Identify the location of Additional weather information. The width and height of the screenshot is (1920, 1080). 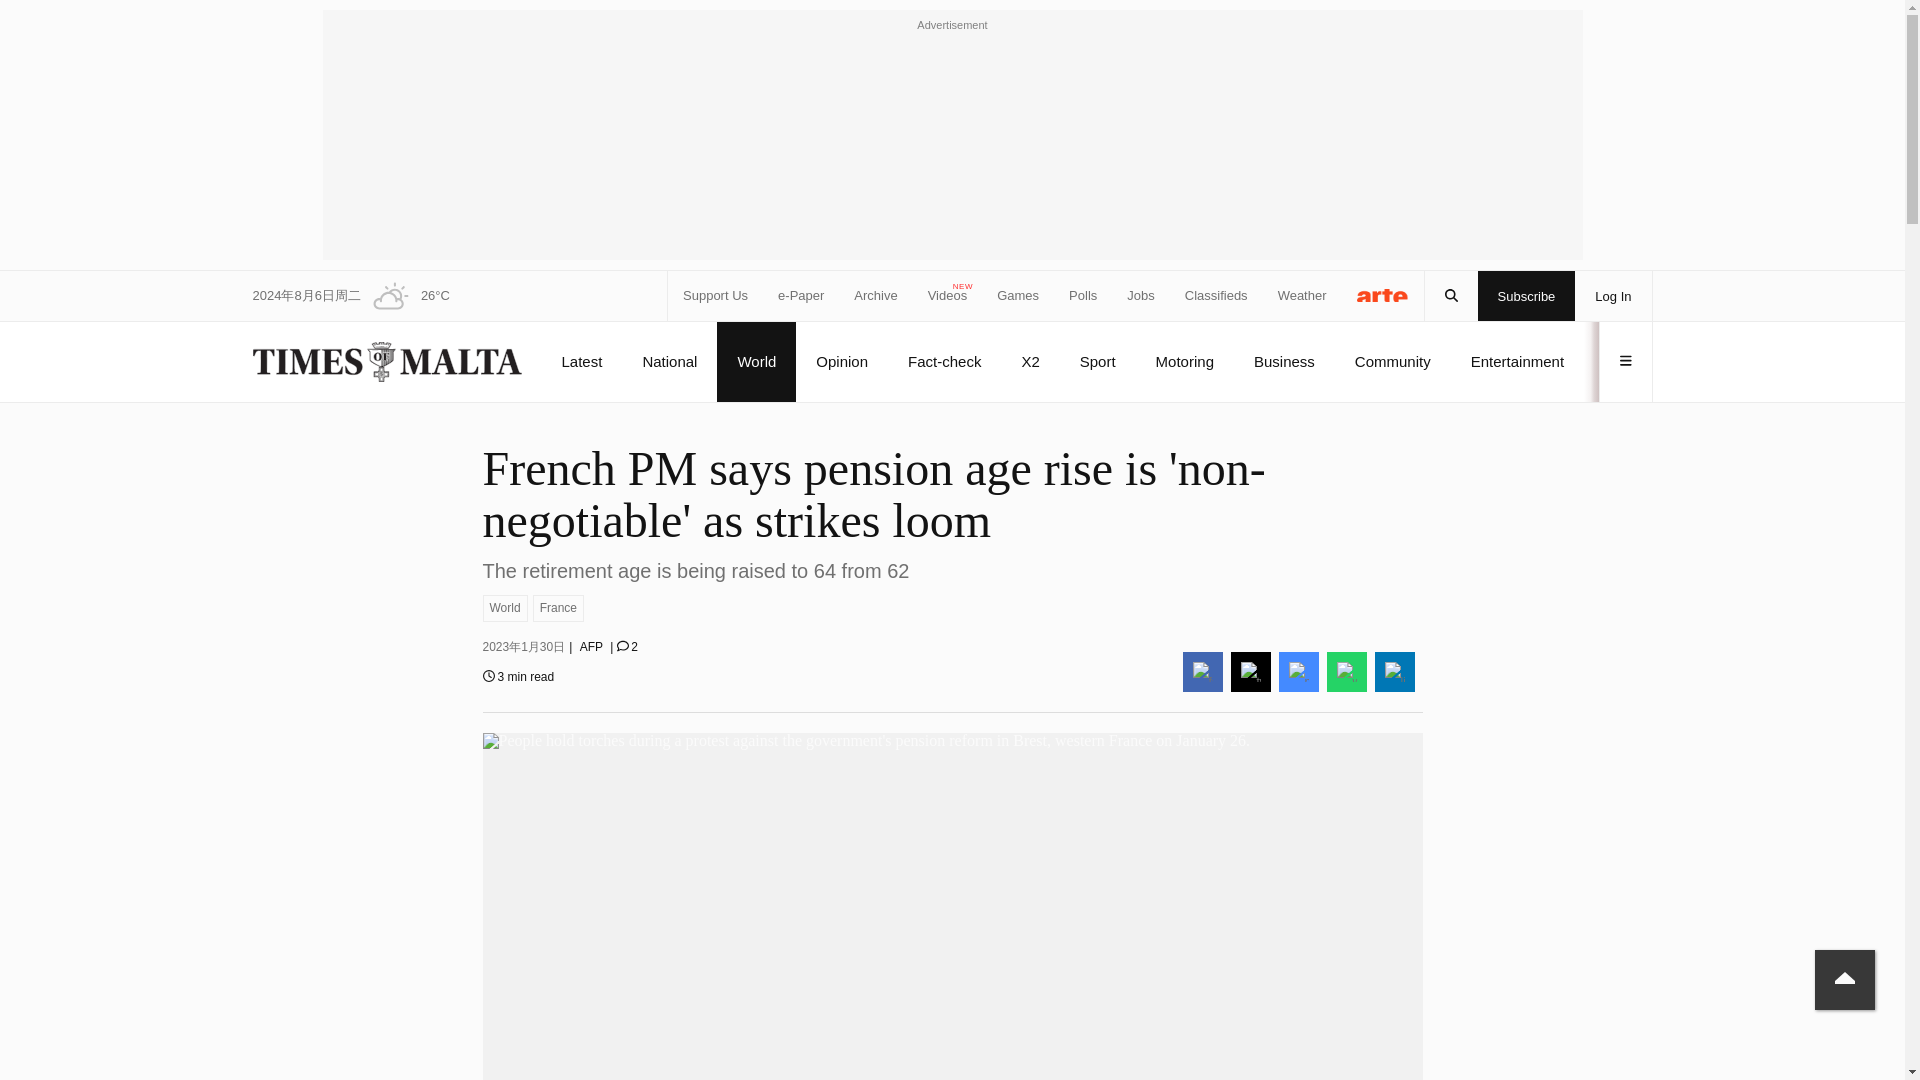
(404, 296).